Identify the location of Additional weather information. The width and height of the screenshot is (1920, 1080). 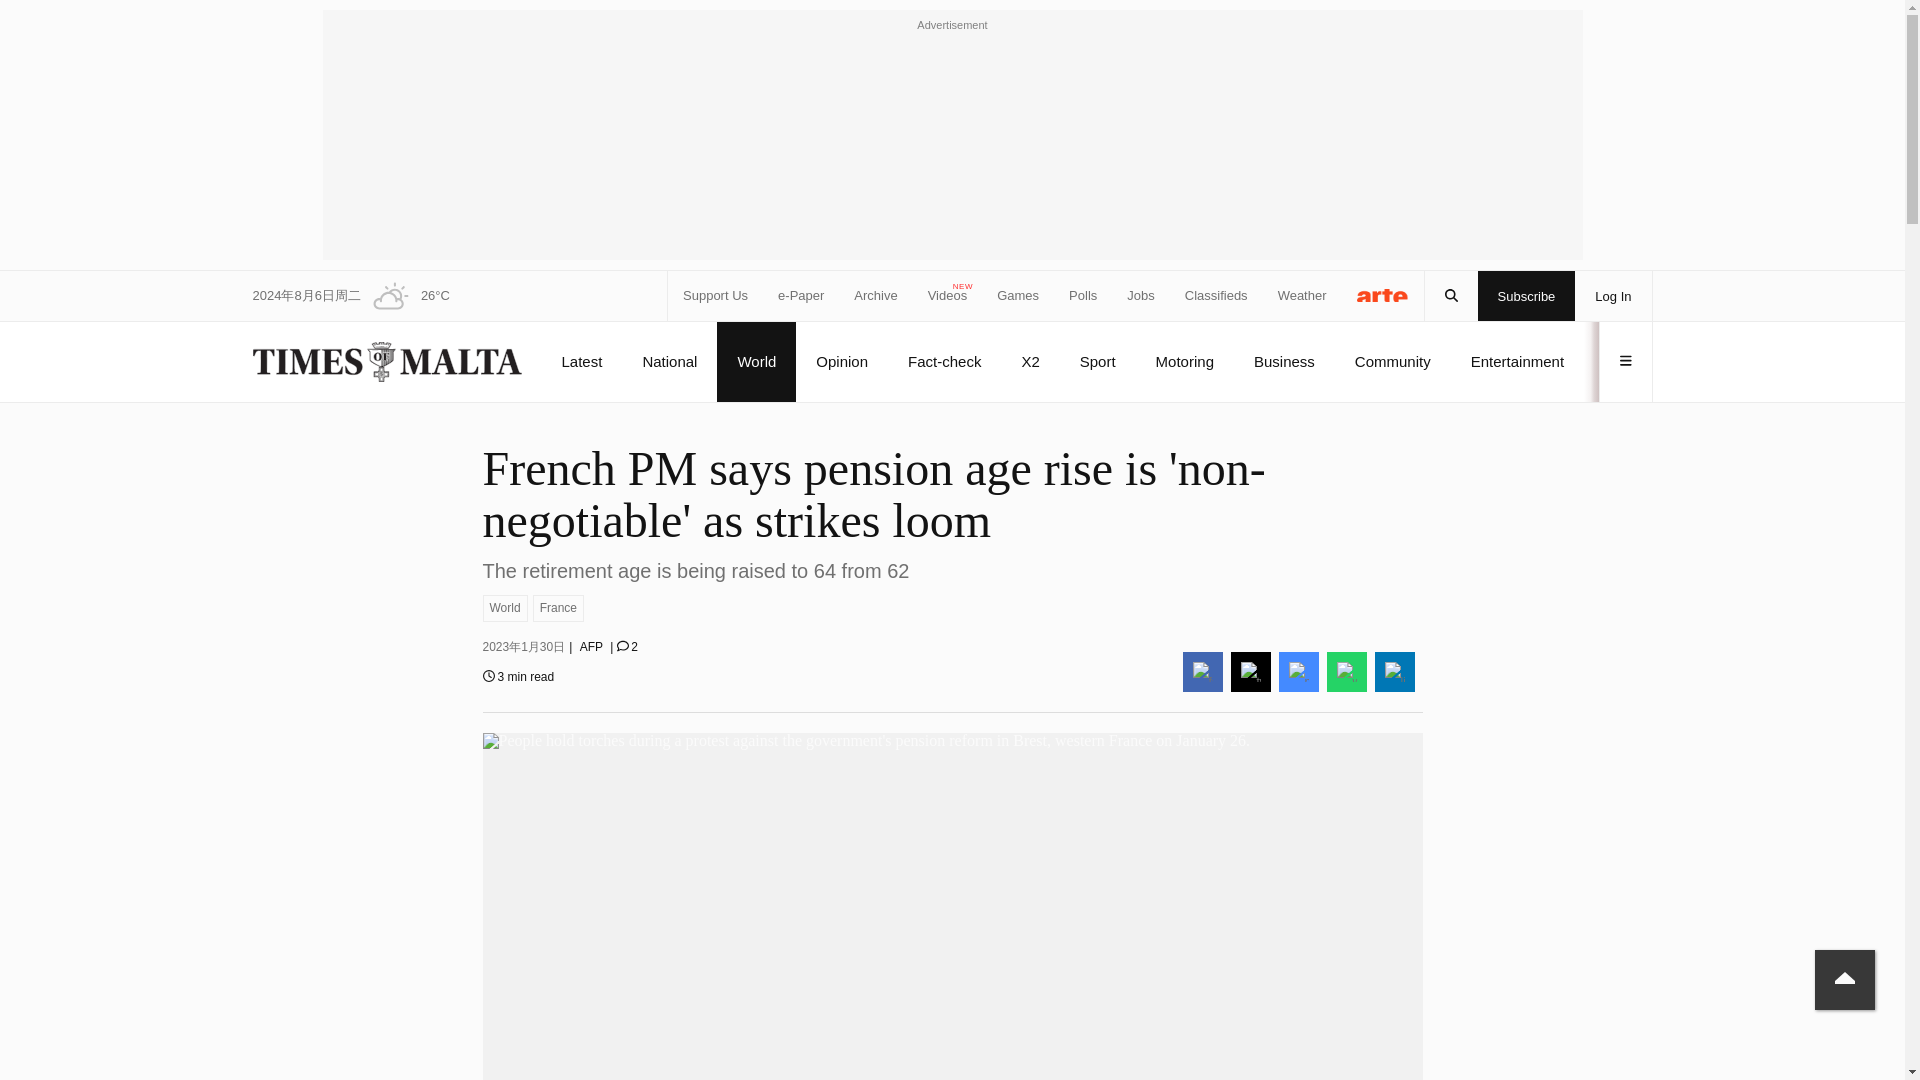
(404, 296).